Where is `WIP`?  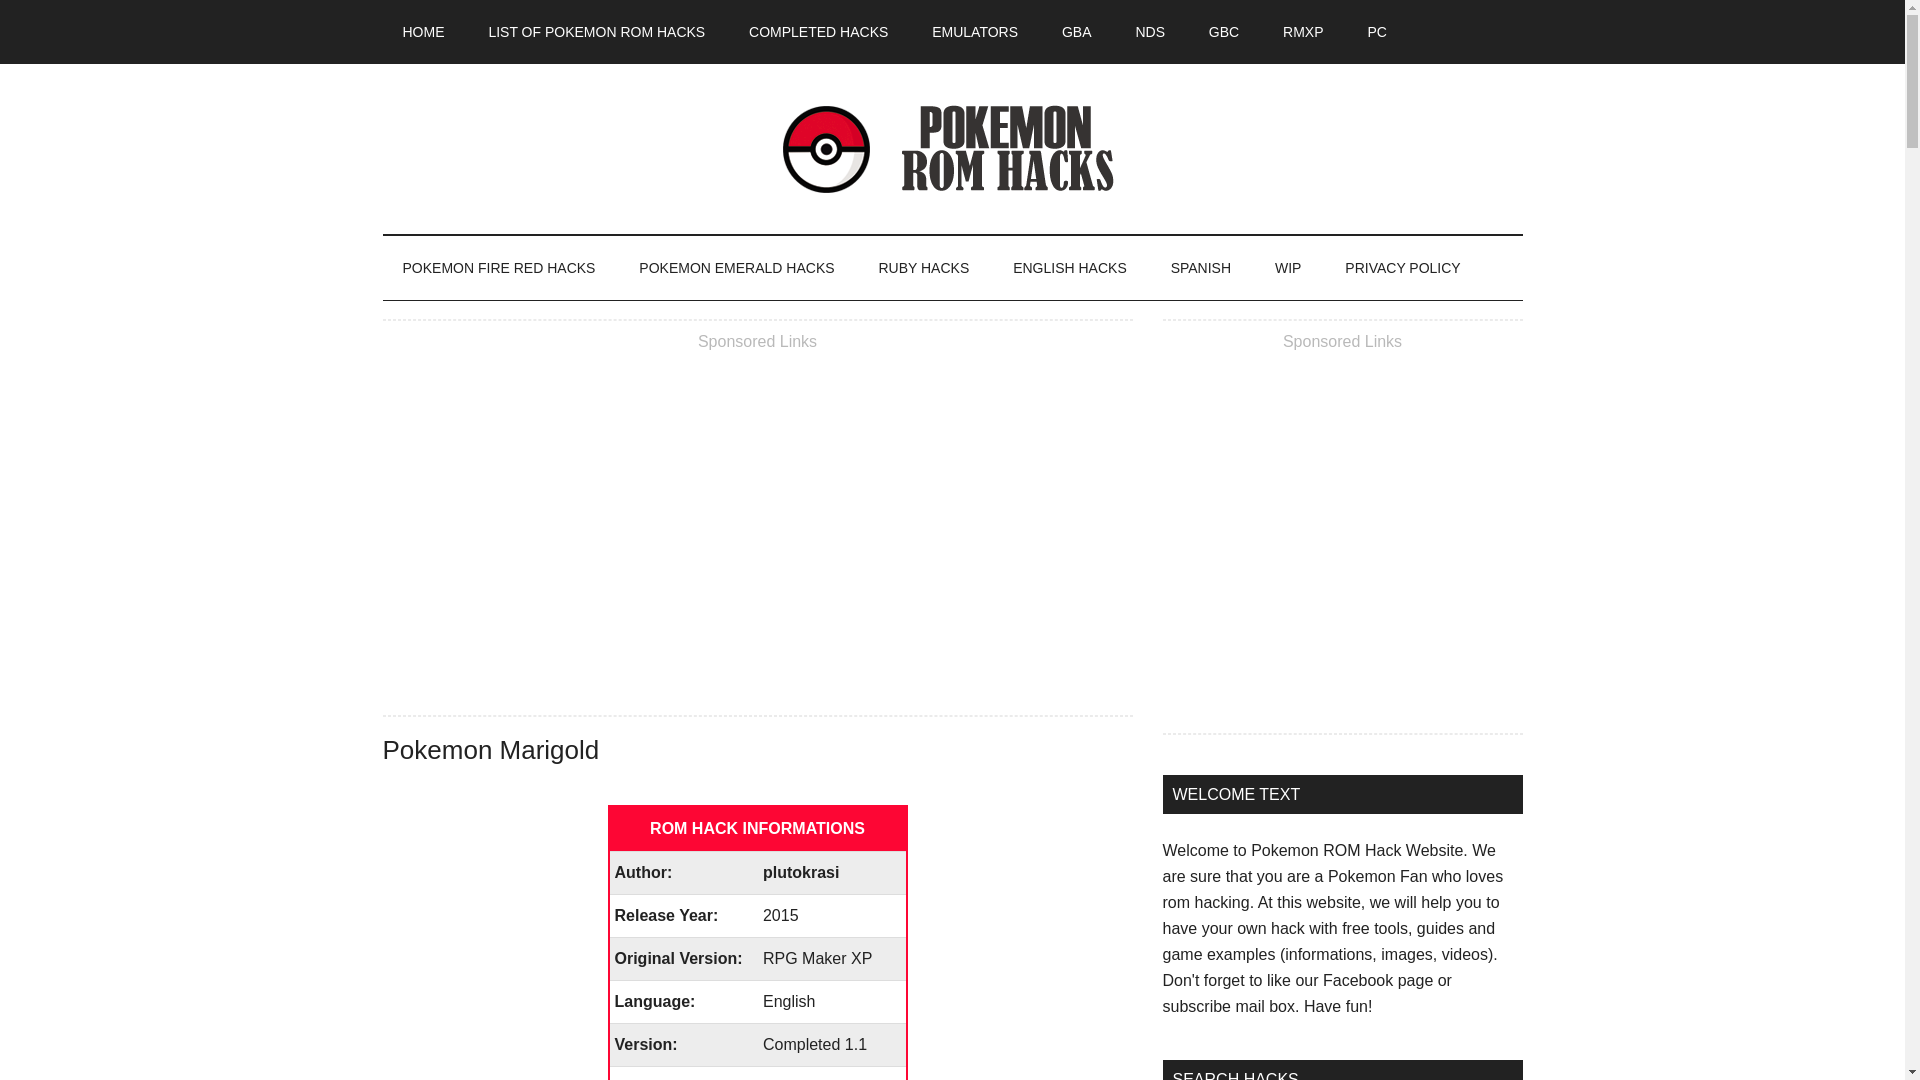
WIP is located at coordinates (1288, 268).